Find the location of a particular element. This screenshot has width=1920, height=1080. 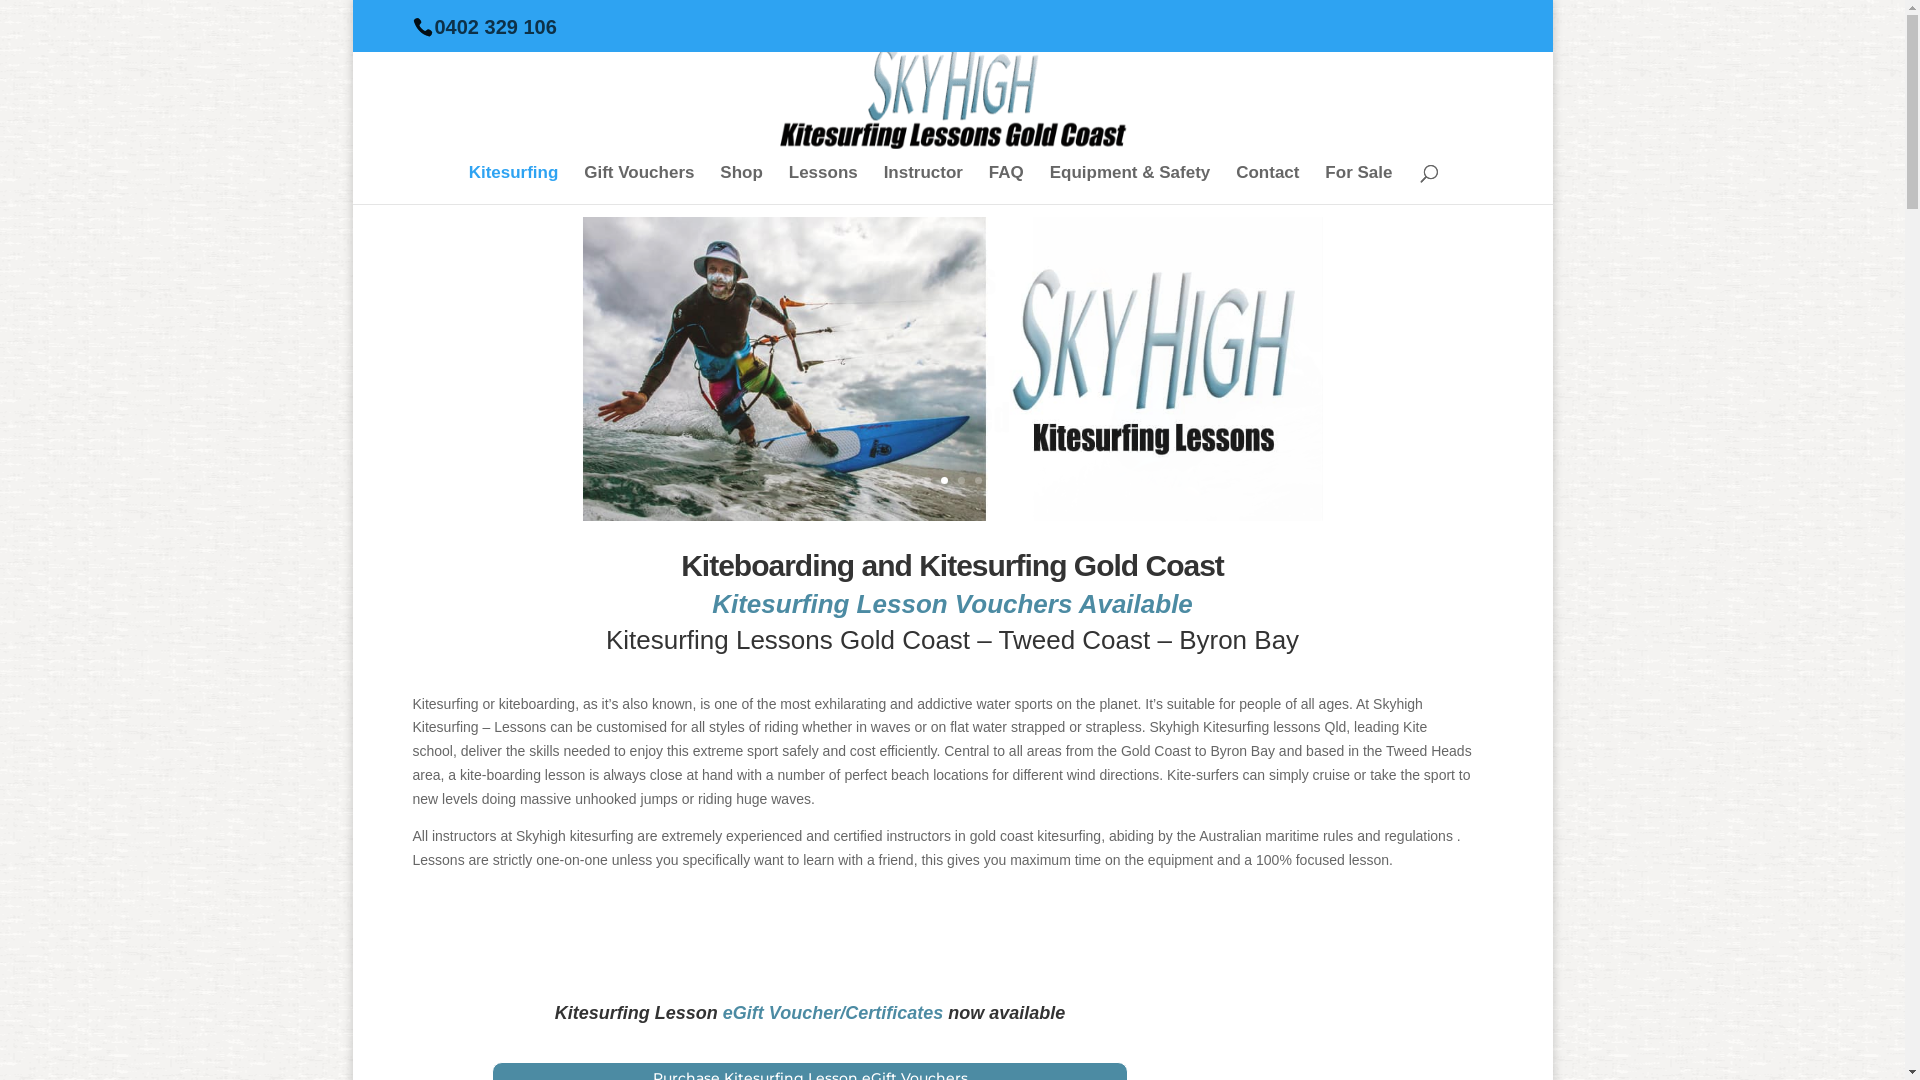

4 is located at coordinates (978, 480).